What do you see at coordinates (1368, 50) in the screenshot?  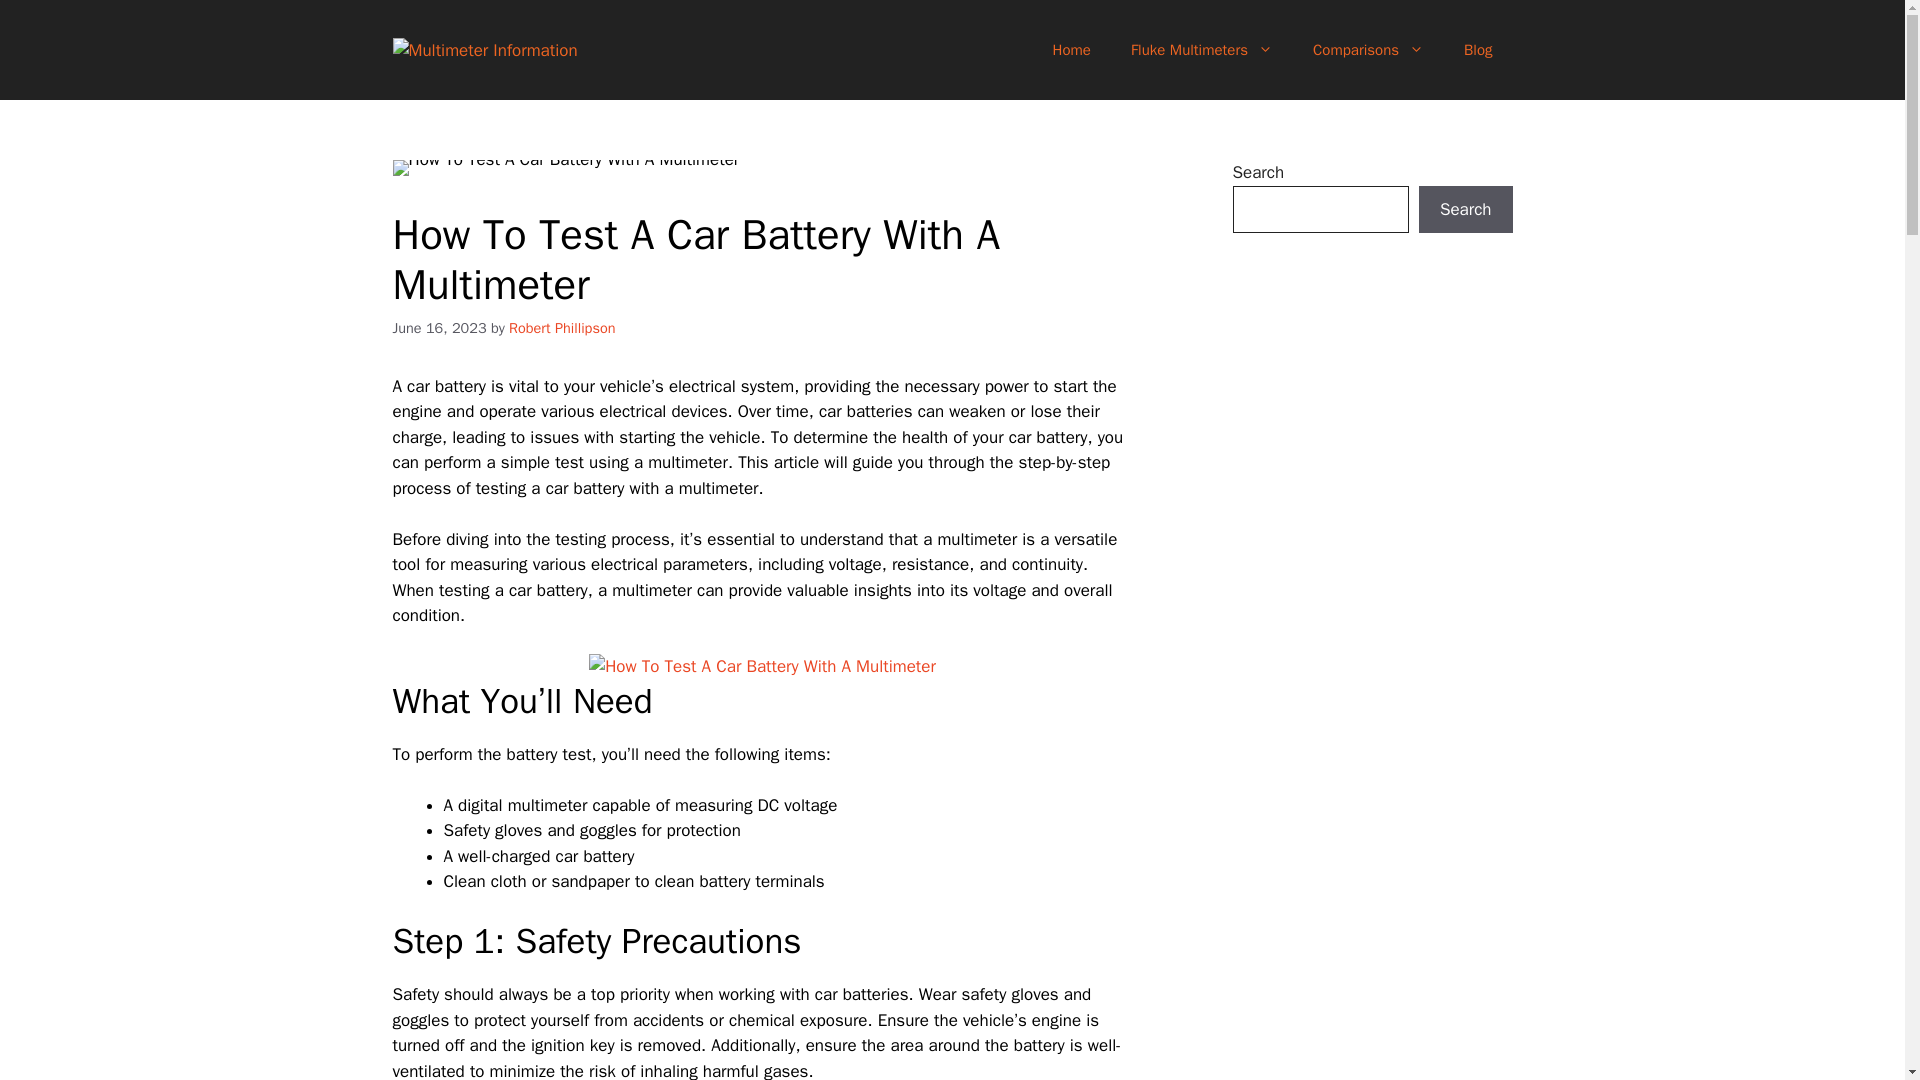 I see `Comparisons` at bounding box center [1368, 50].